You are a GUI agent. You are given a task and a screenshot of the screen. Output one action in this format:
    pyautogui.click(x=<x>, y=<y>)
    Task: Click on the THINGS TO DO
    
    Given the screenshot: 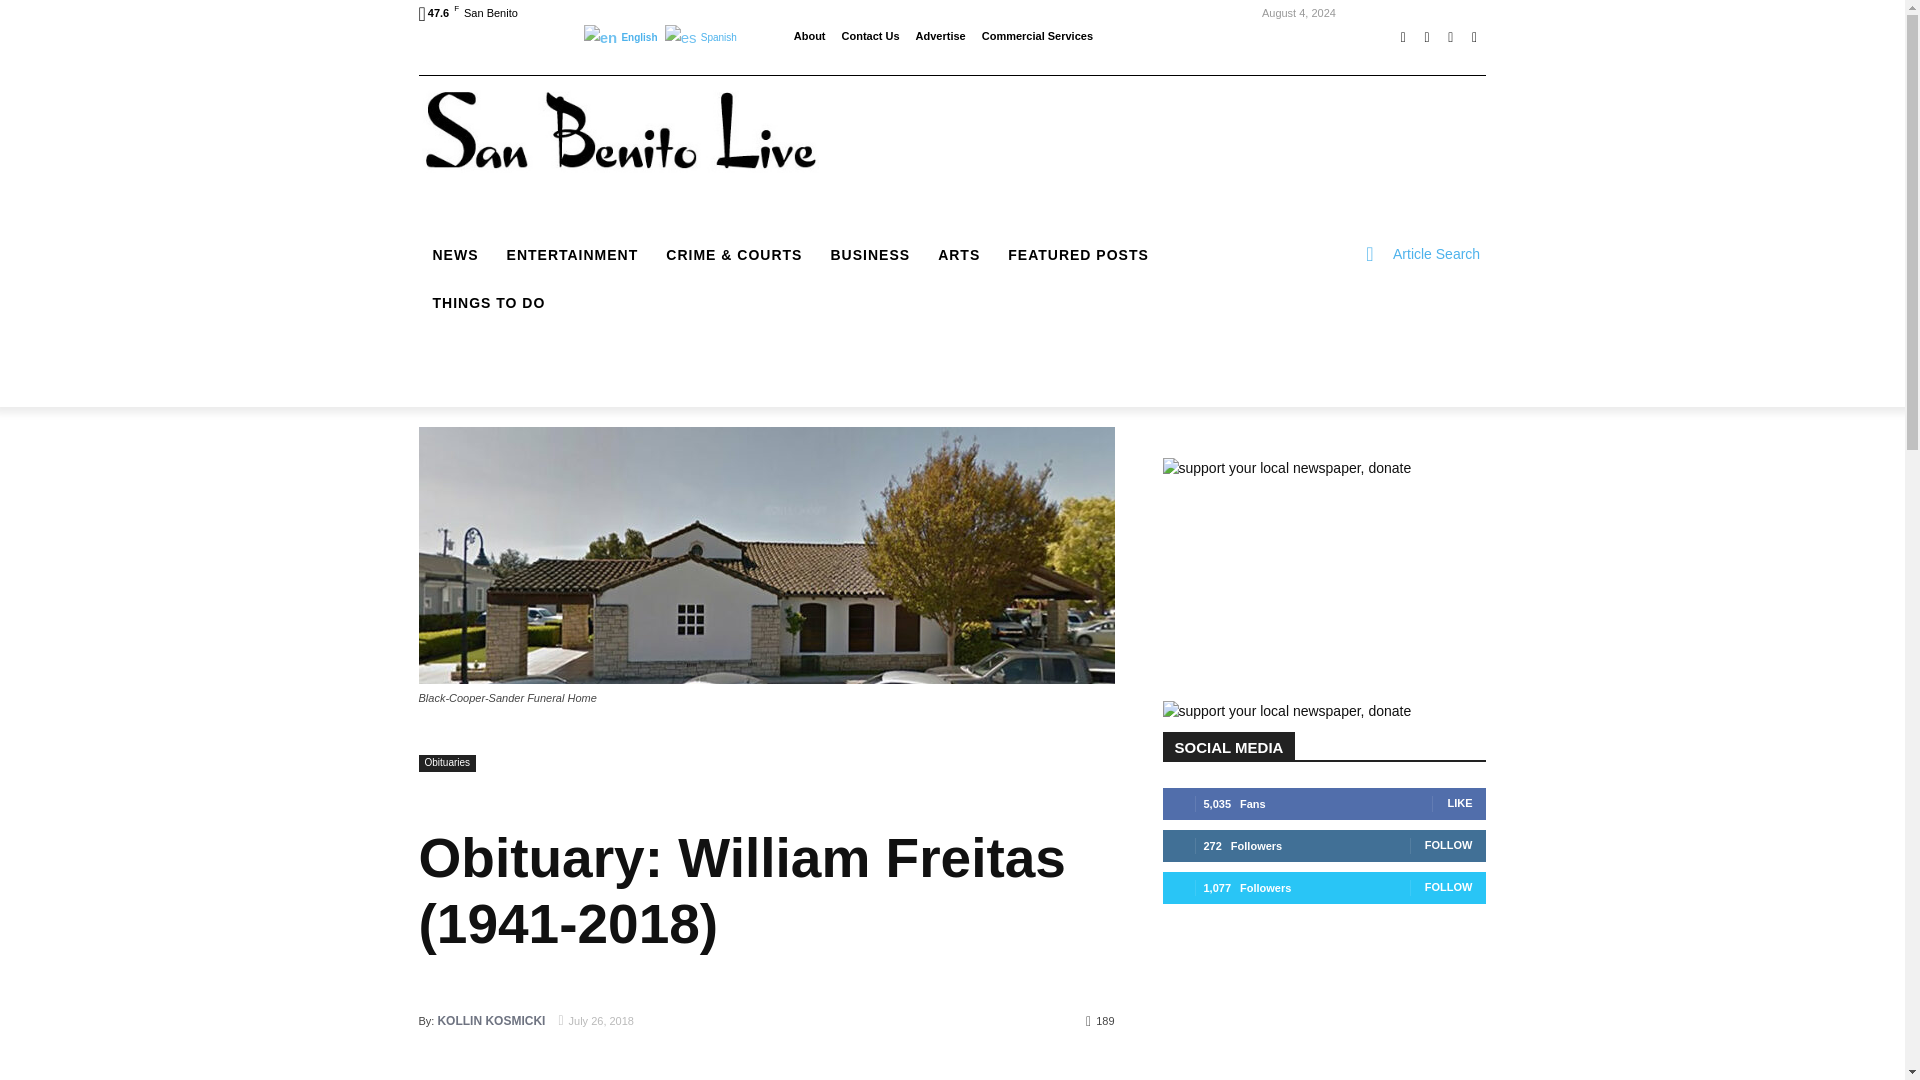 What is the action you would take?
    pyautogui.click(x=488, y=302)
    